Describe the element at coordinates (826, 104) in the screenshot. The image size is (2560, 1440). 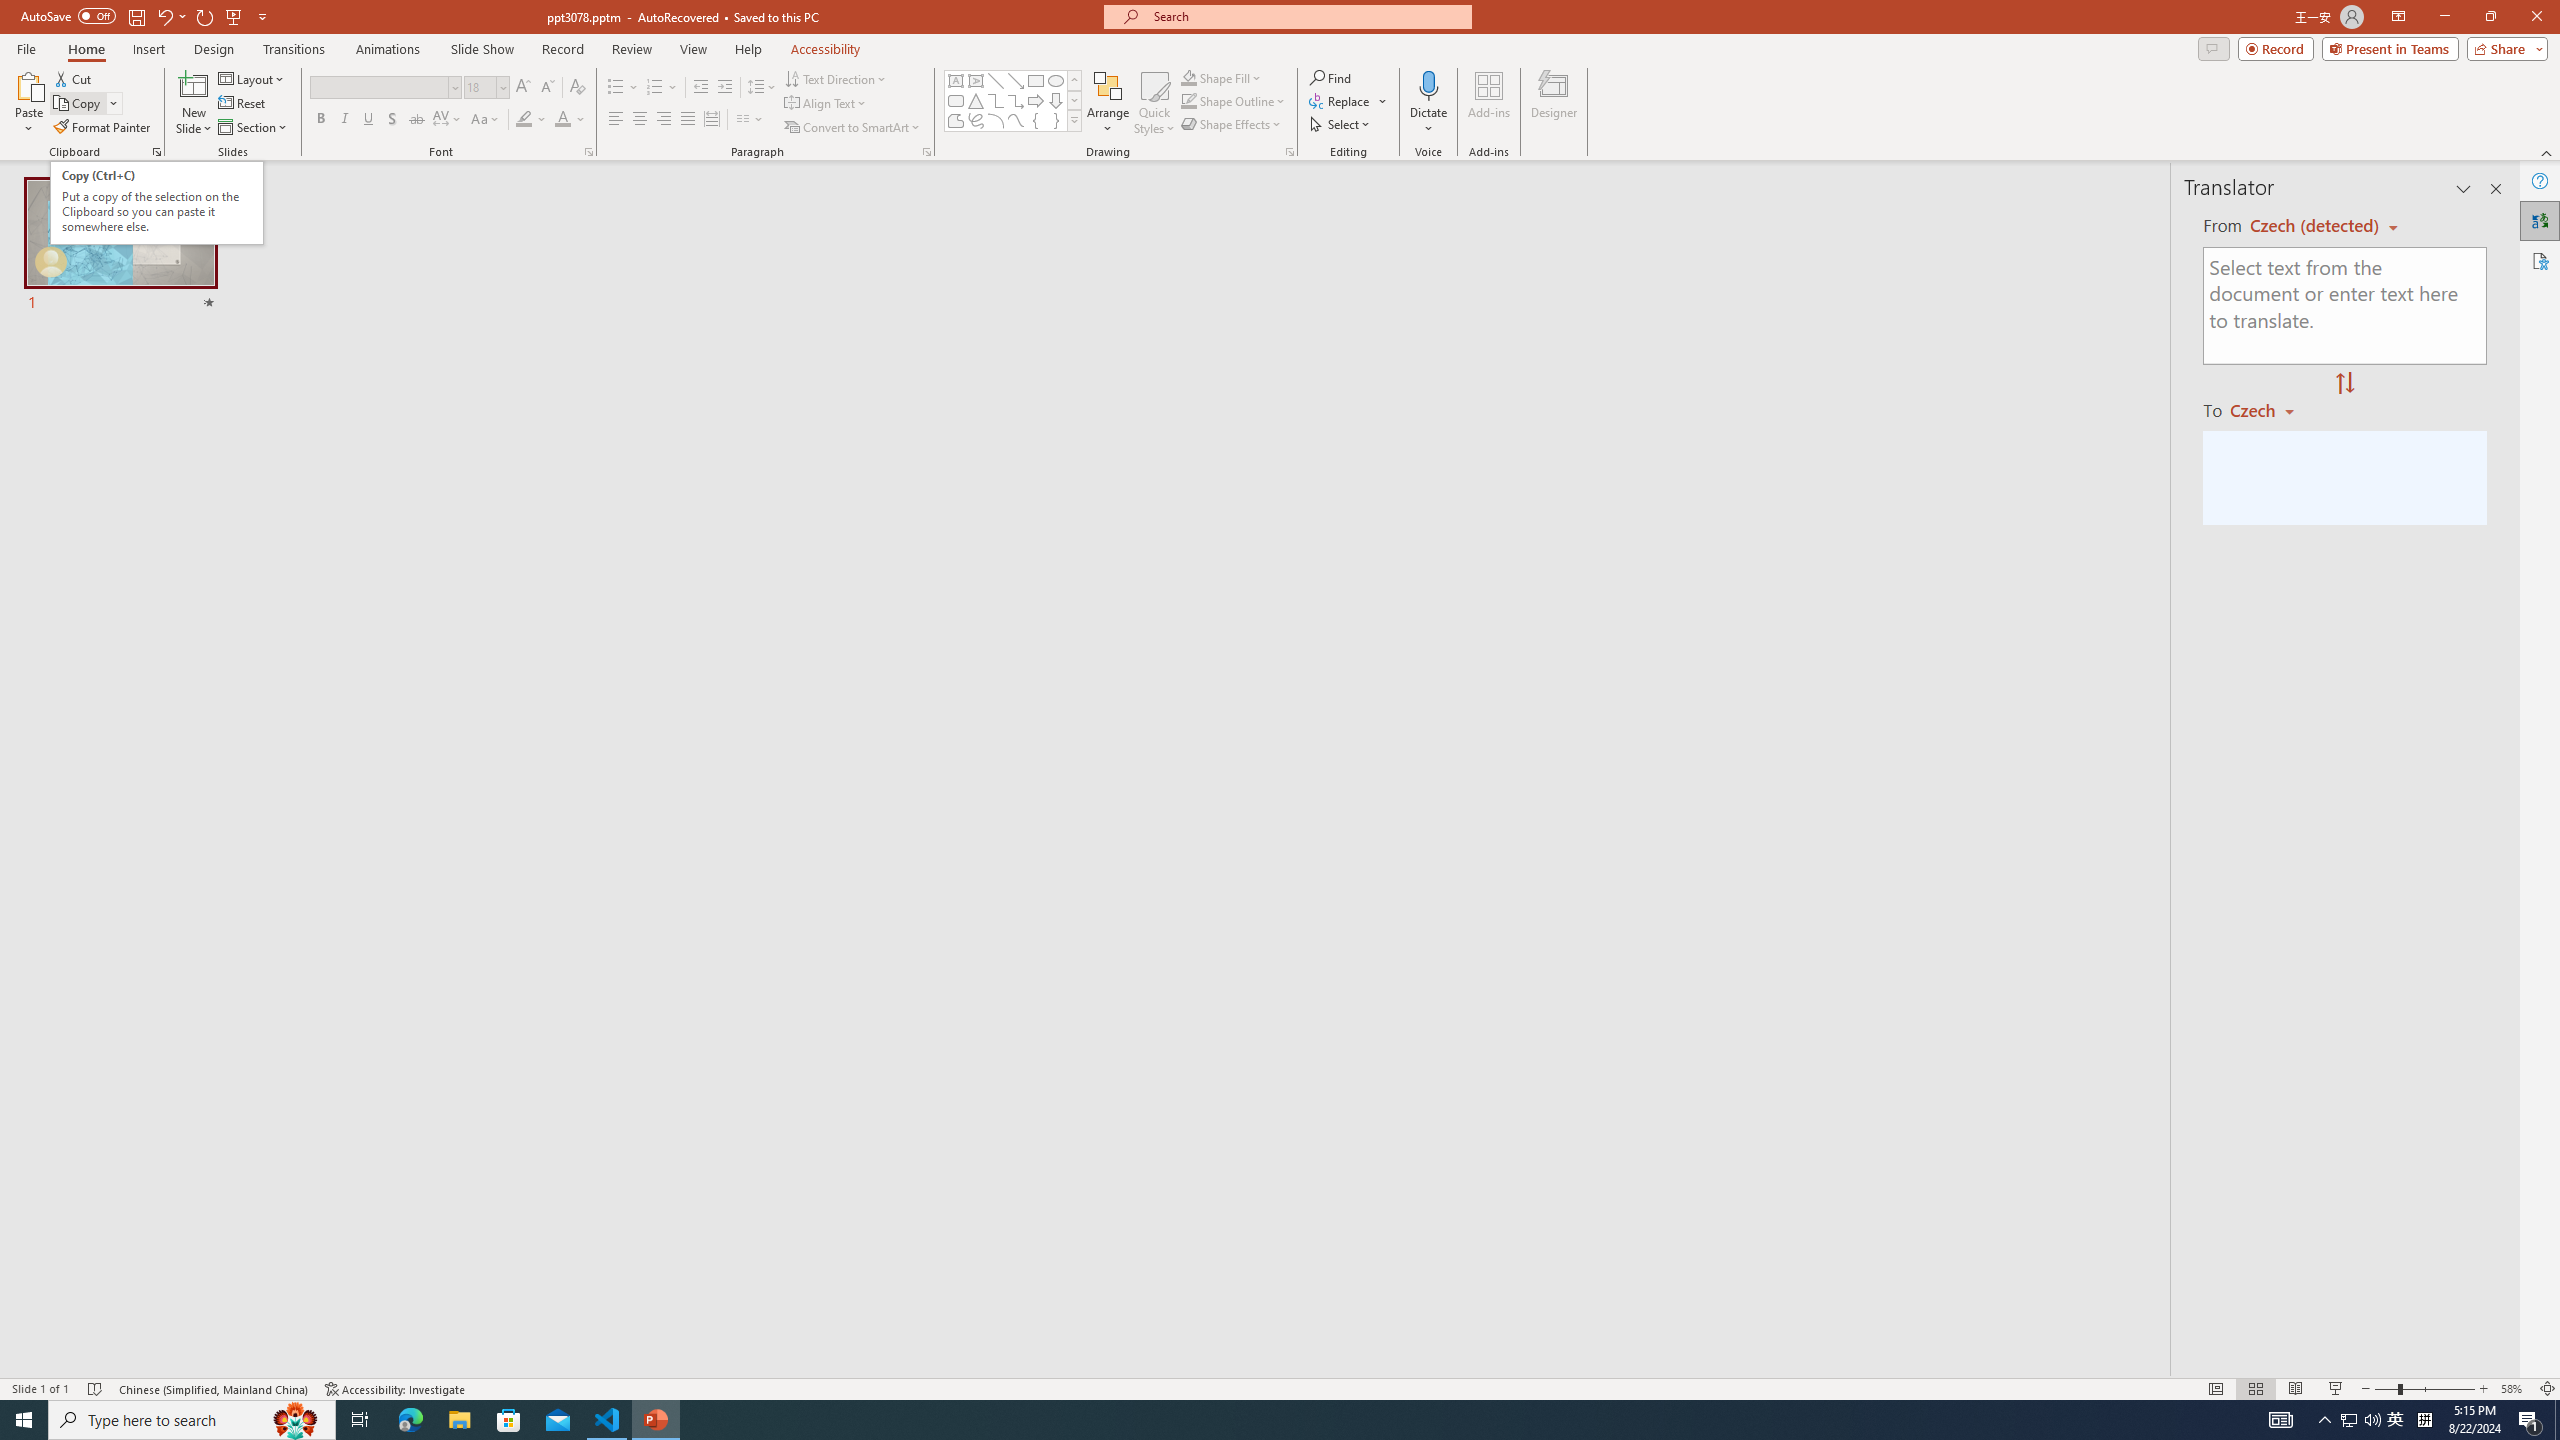
I see `Align Text` at that location.